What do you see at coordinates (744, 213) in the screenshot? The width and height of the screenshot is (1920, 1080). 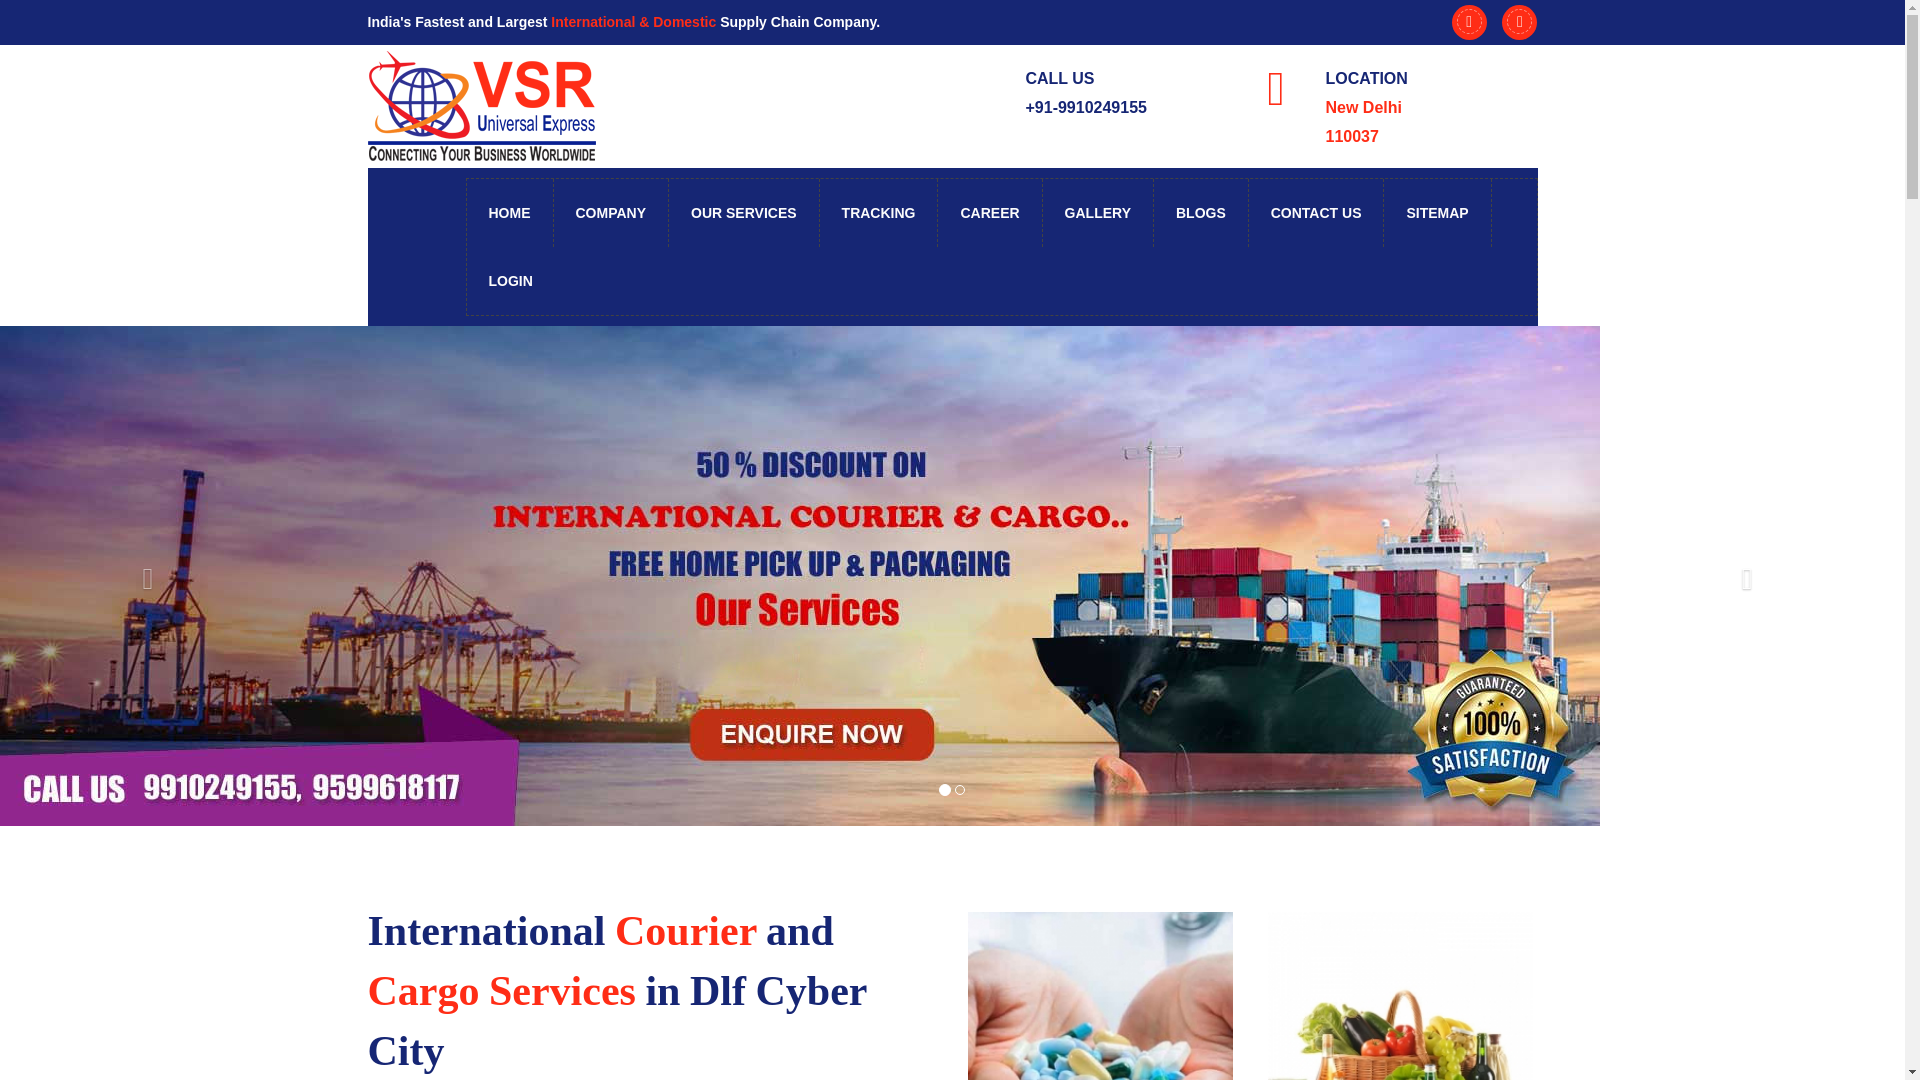 I see `OUR SERVICES` at bounding box center [744, 213].